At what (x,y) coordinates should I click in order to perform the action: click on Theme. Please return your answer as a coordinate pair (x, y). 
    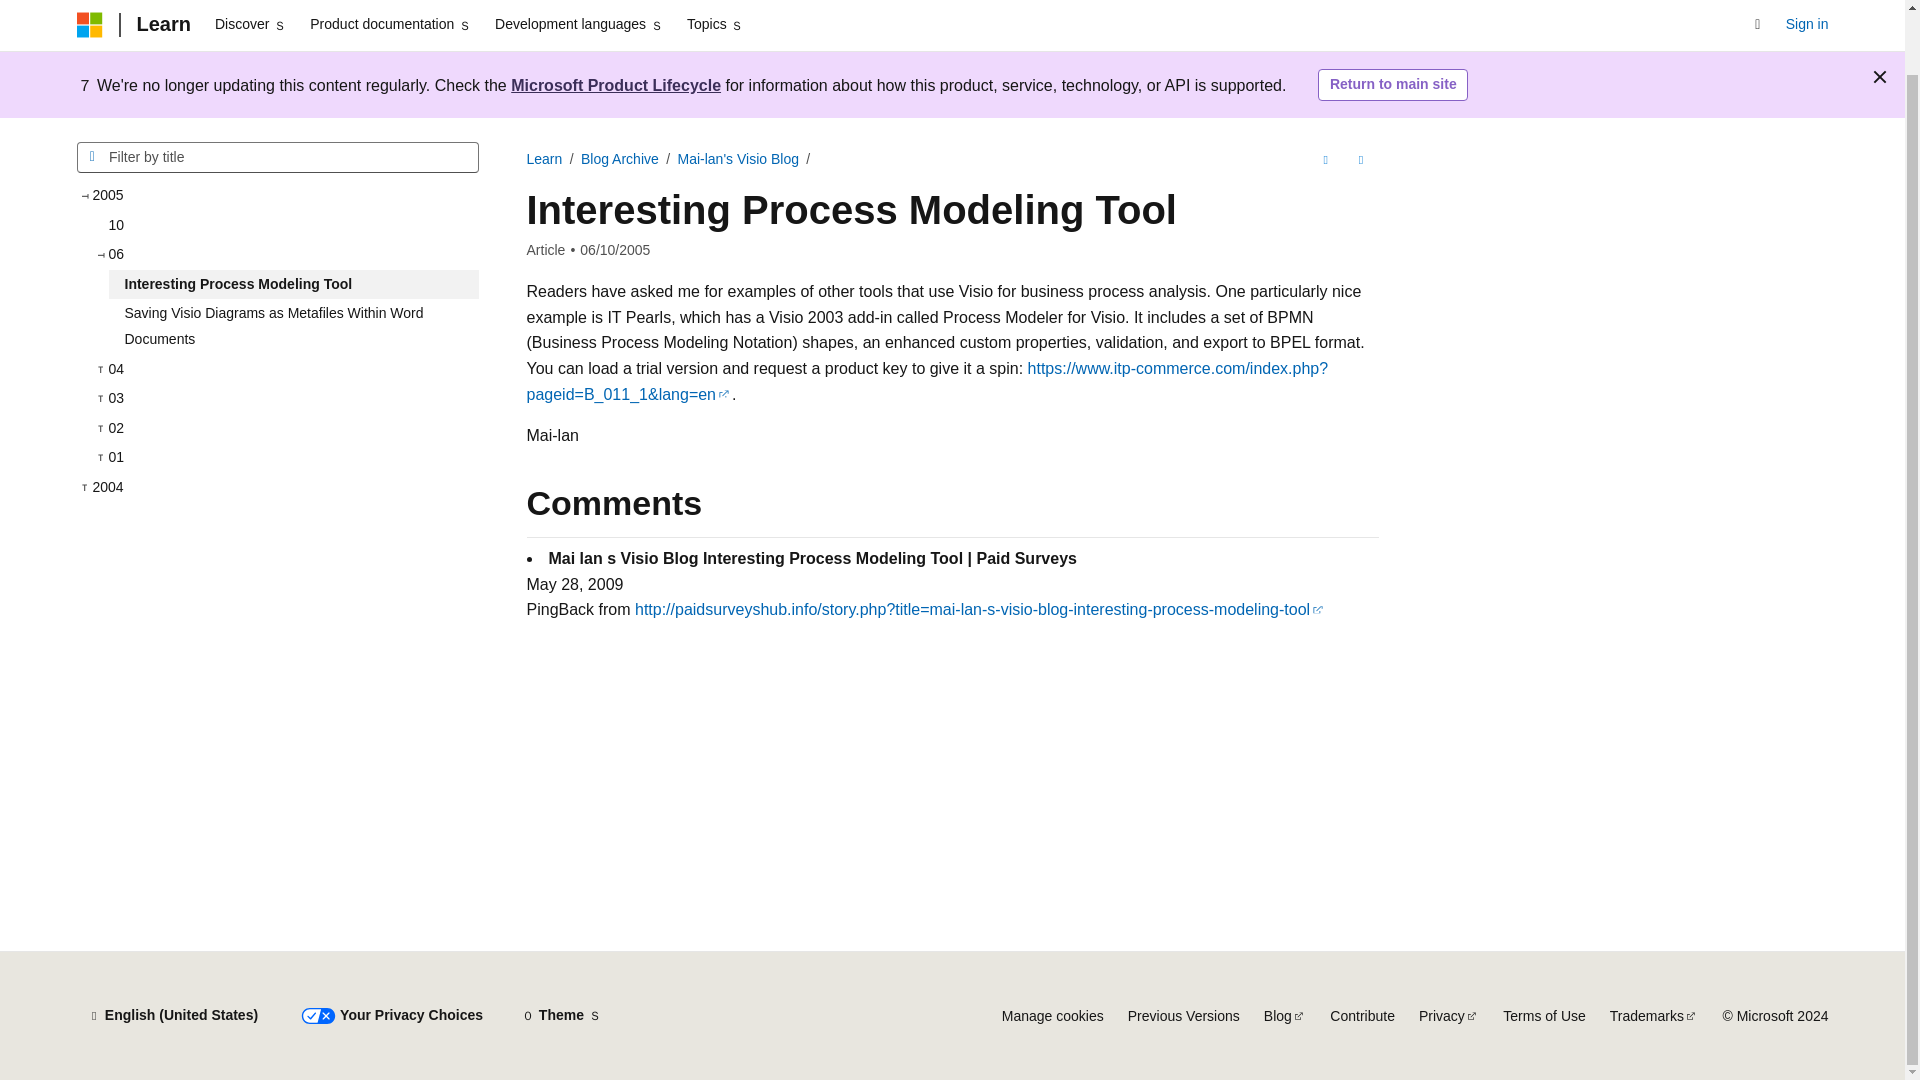
    Looking at the image, I should click on (561, 1016).